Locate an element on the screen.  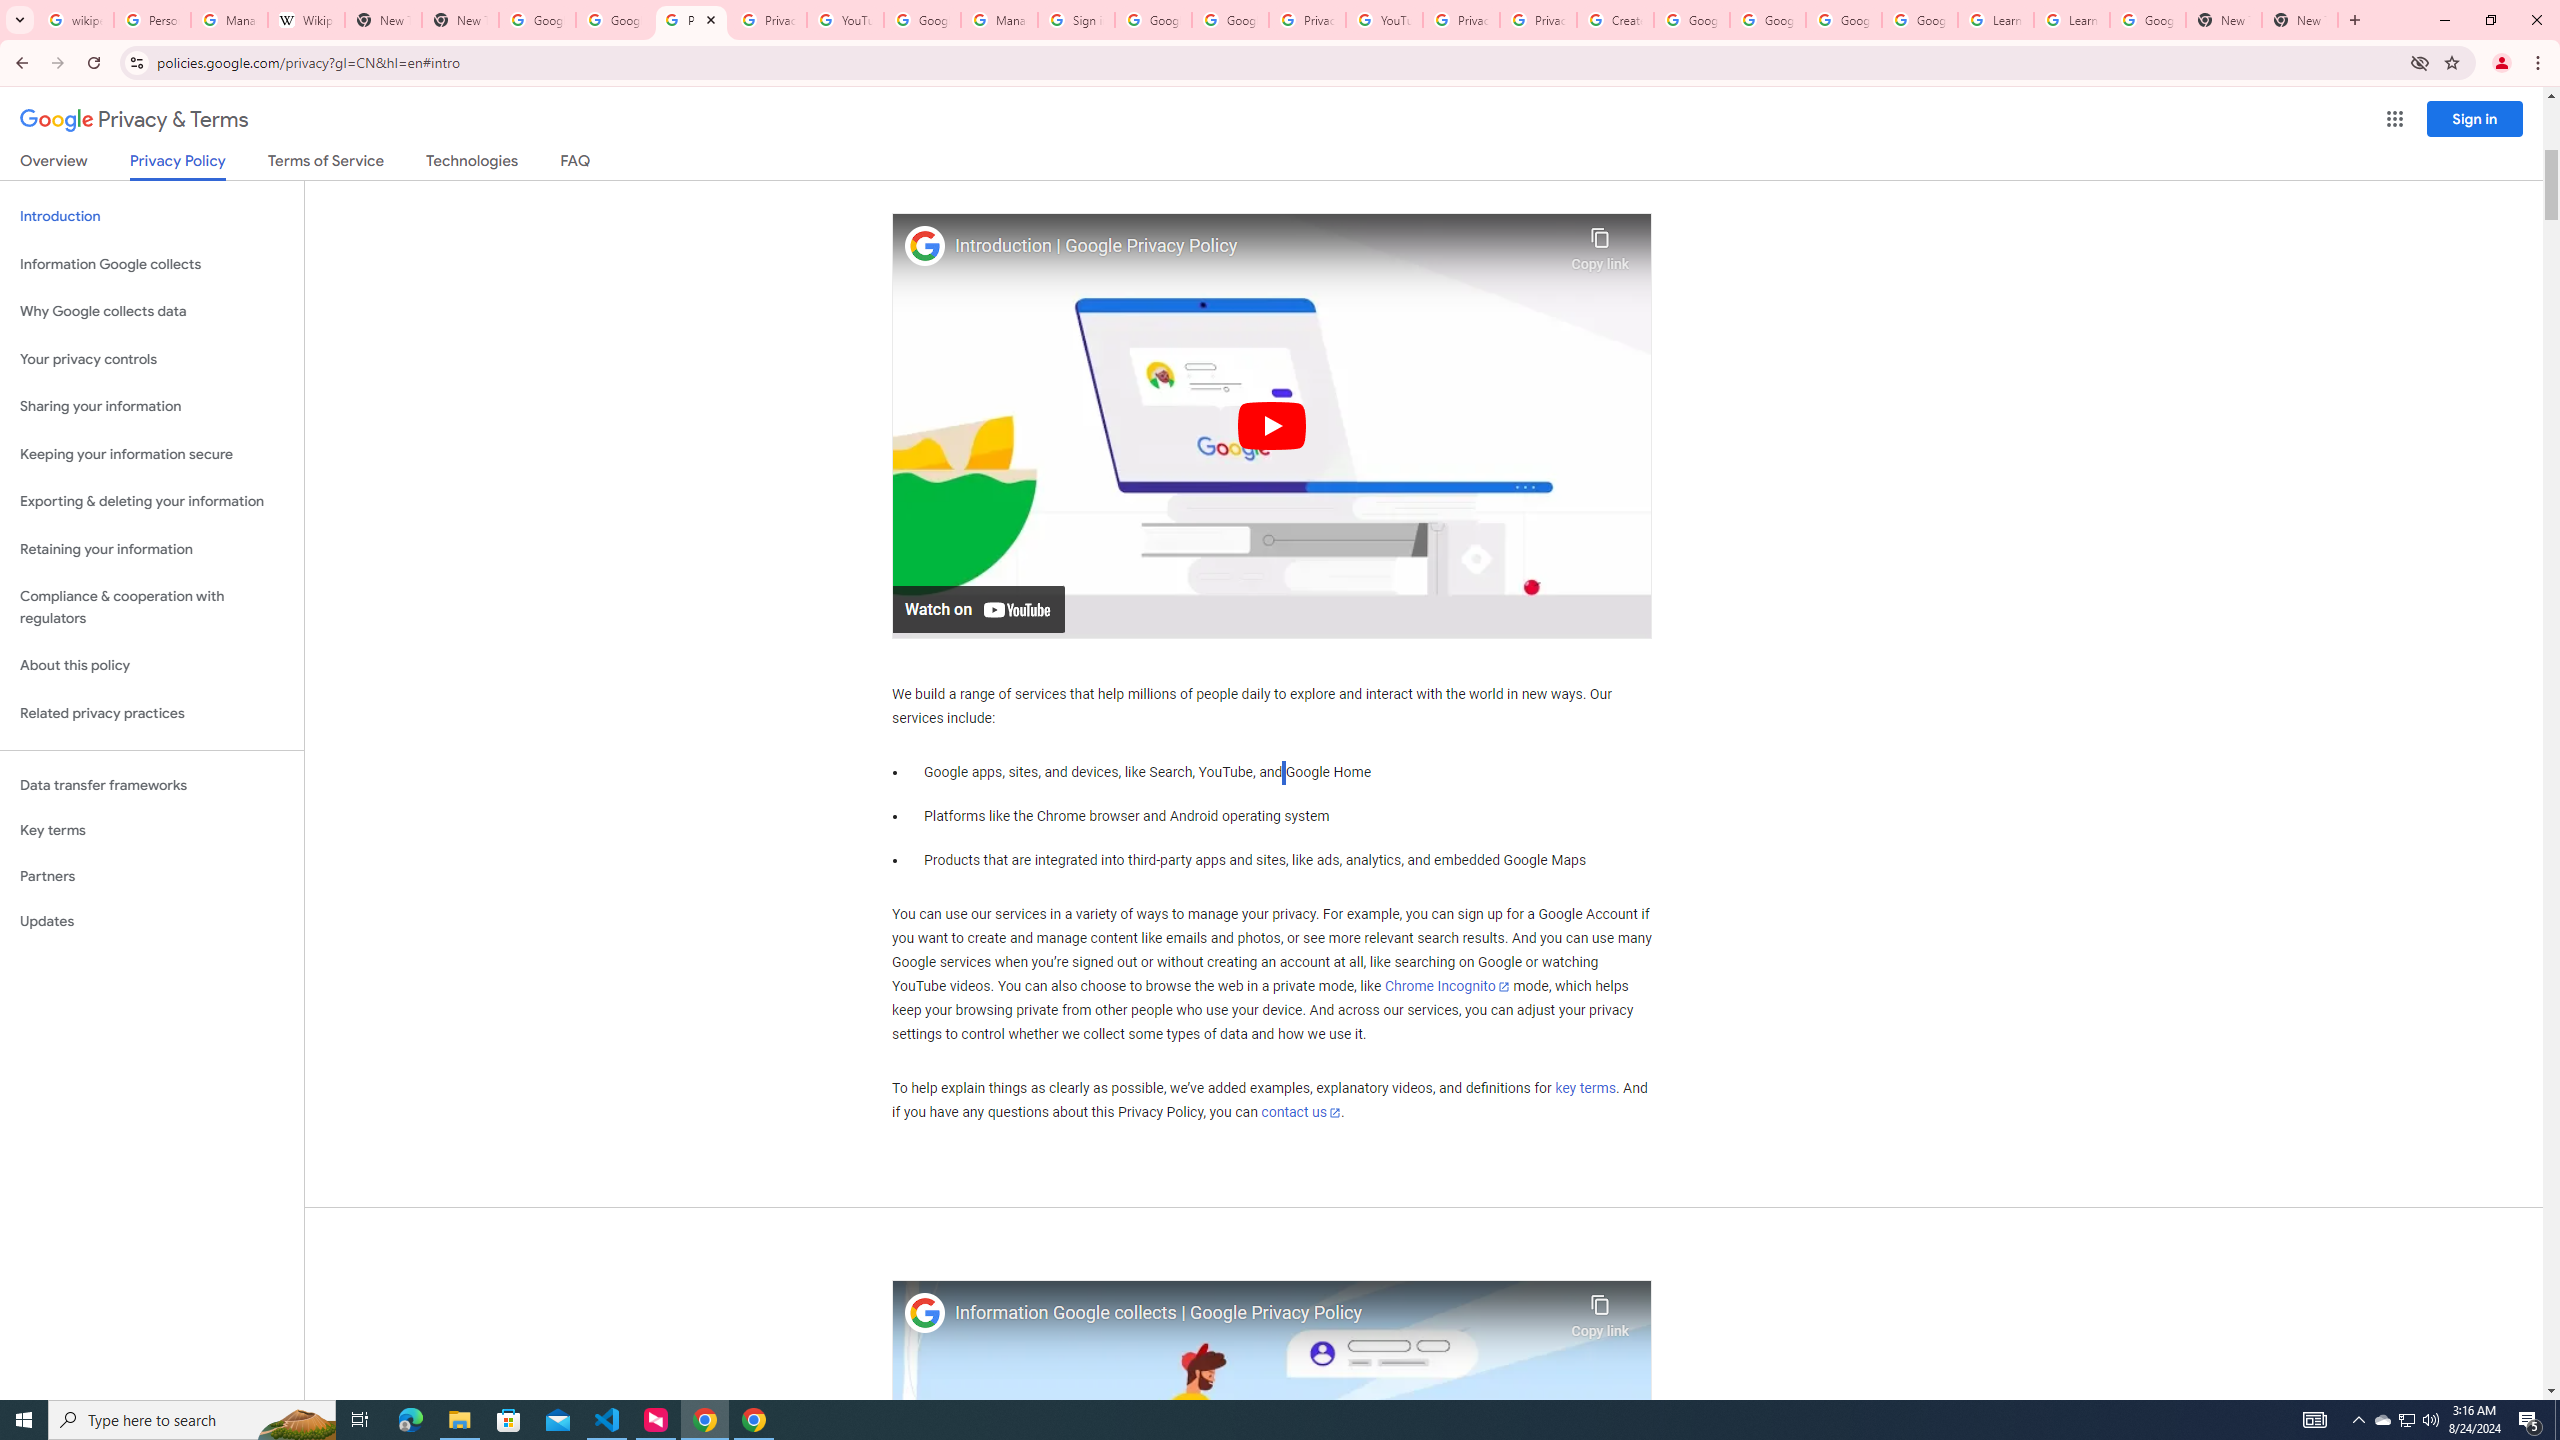
Information Google collects is located at coordinates (152, 264).